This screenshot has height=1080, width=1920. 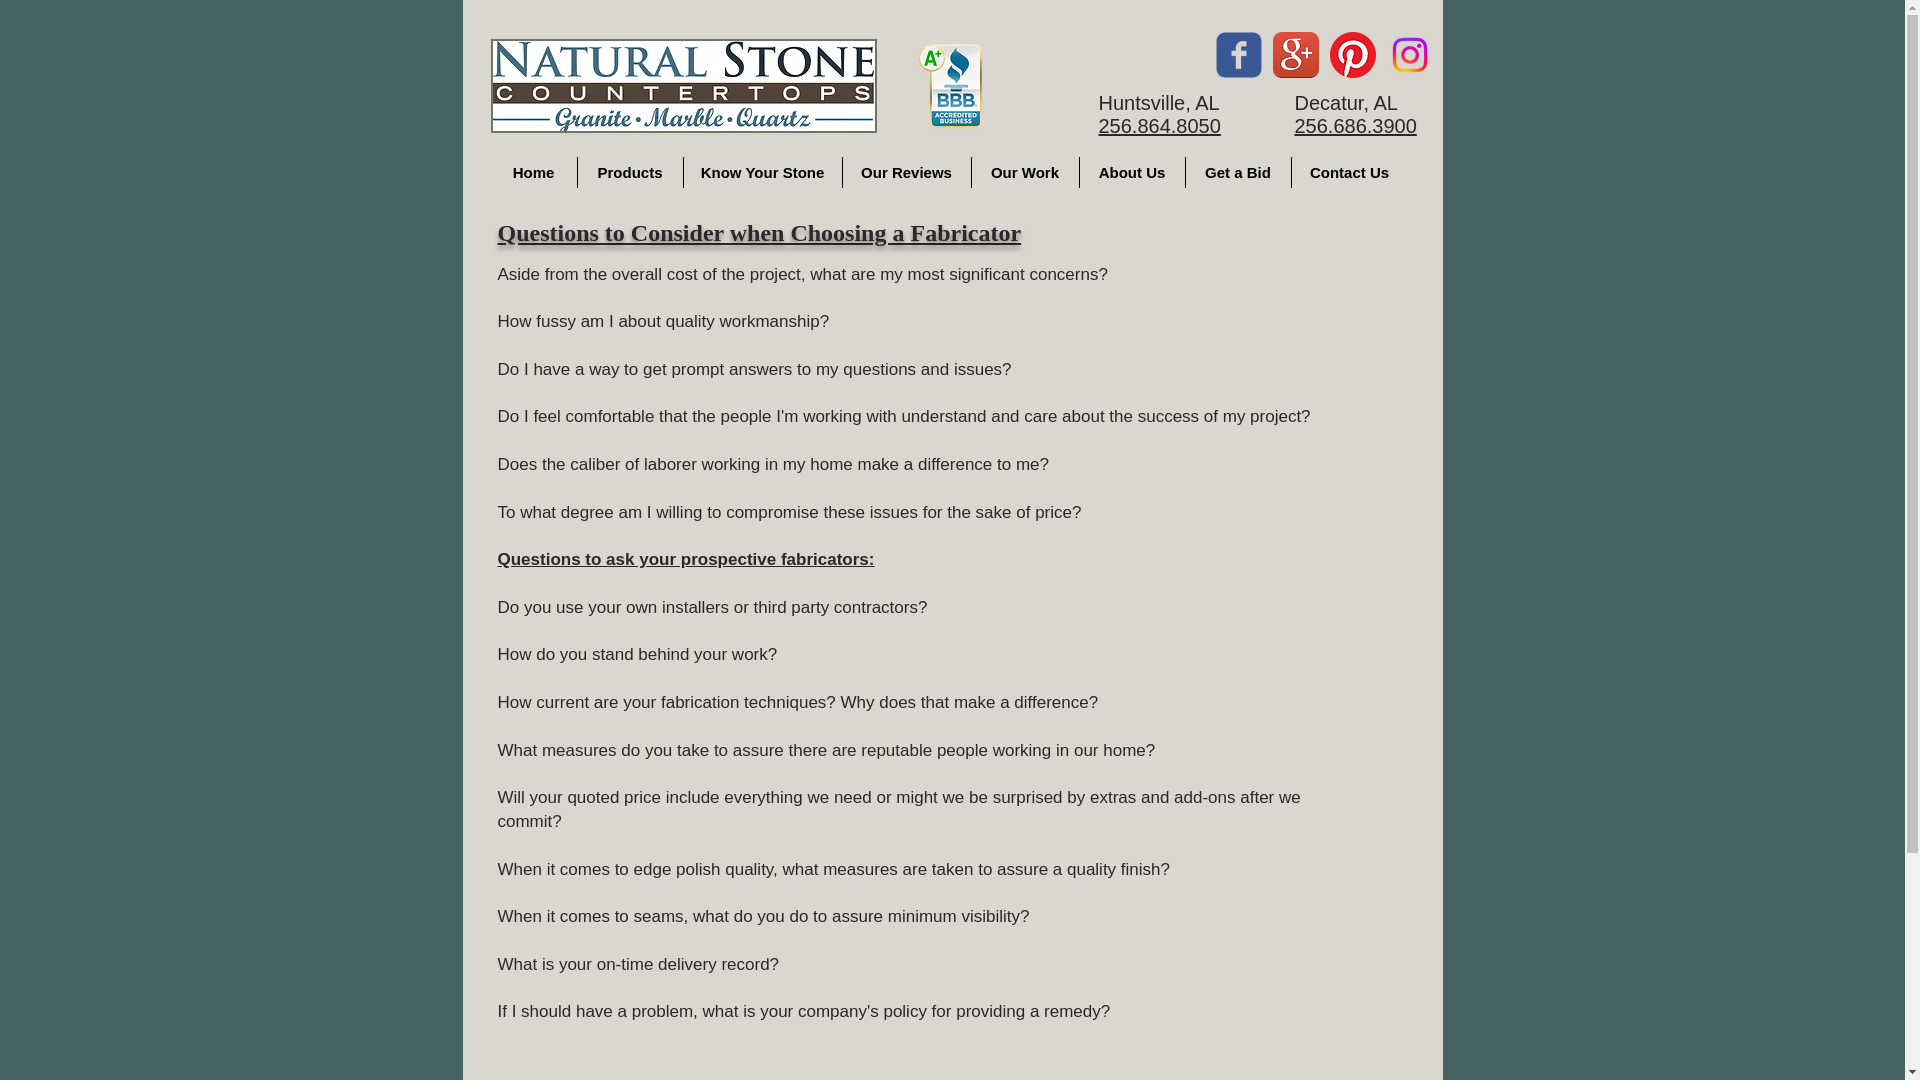 I want to click on Products, so click(x=630, y=172).